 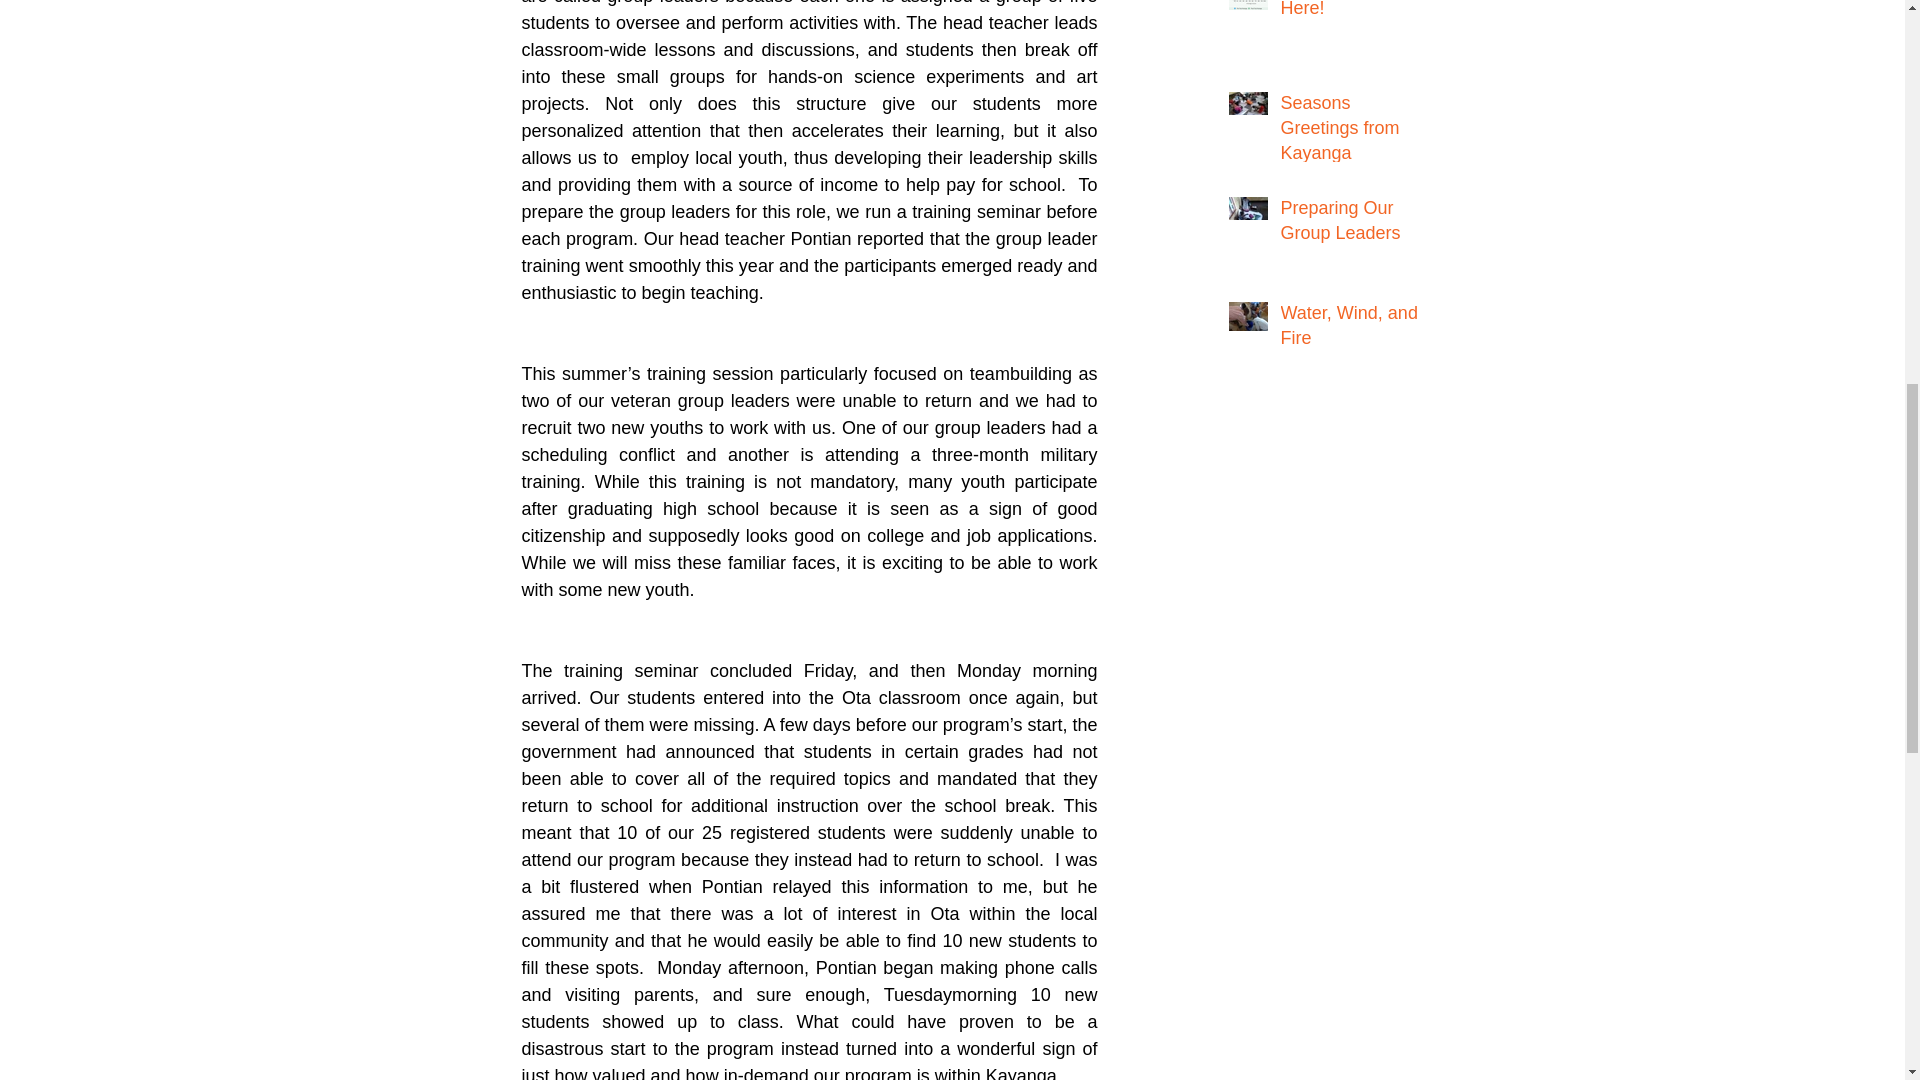 What do you see at coordinates (1352, 132) in the screenshot?
I see `Seasons Greetings from Kayanga` at bounding box center [1352, 132].